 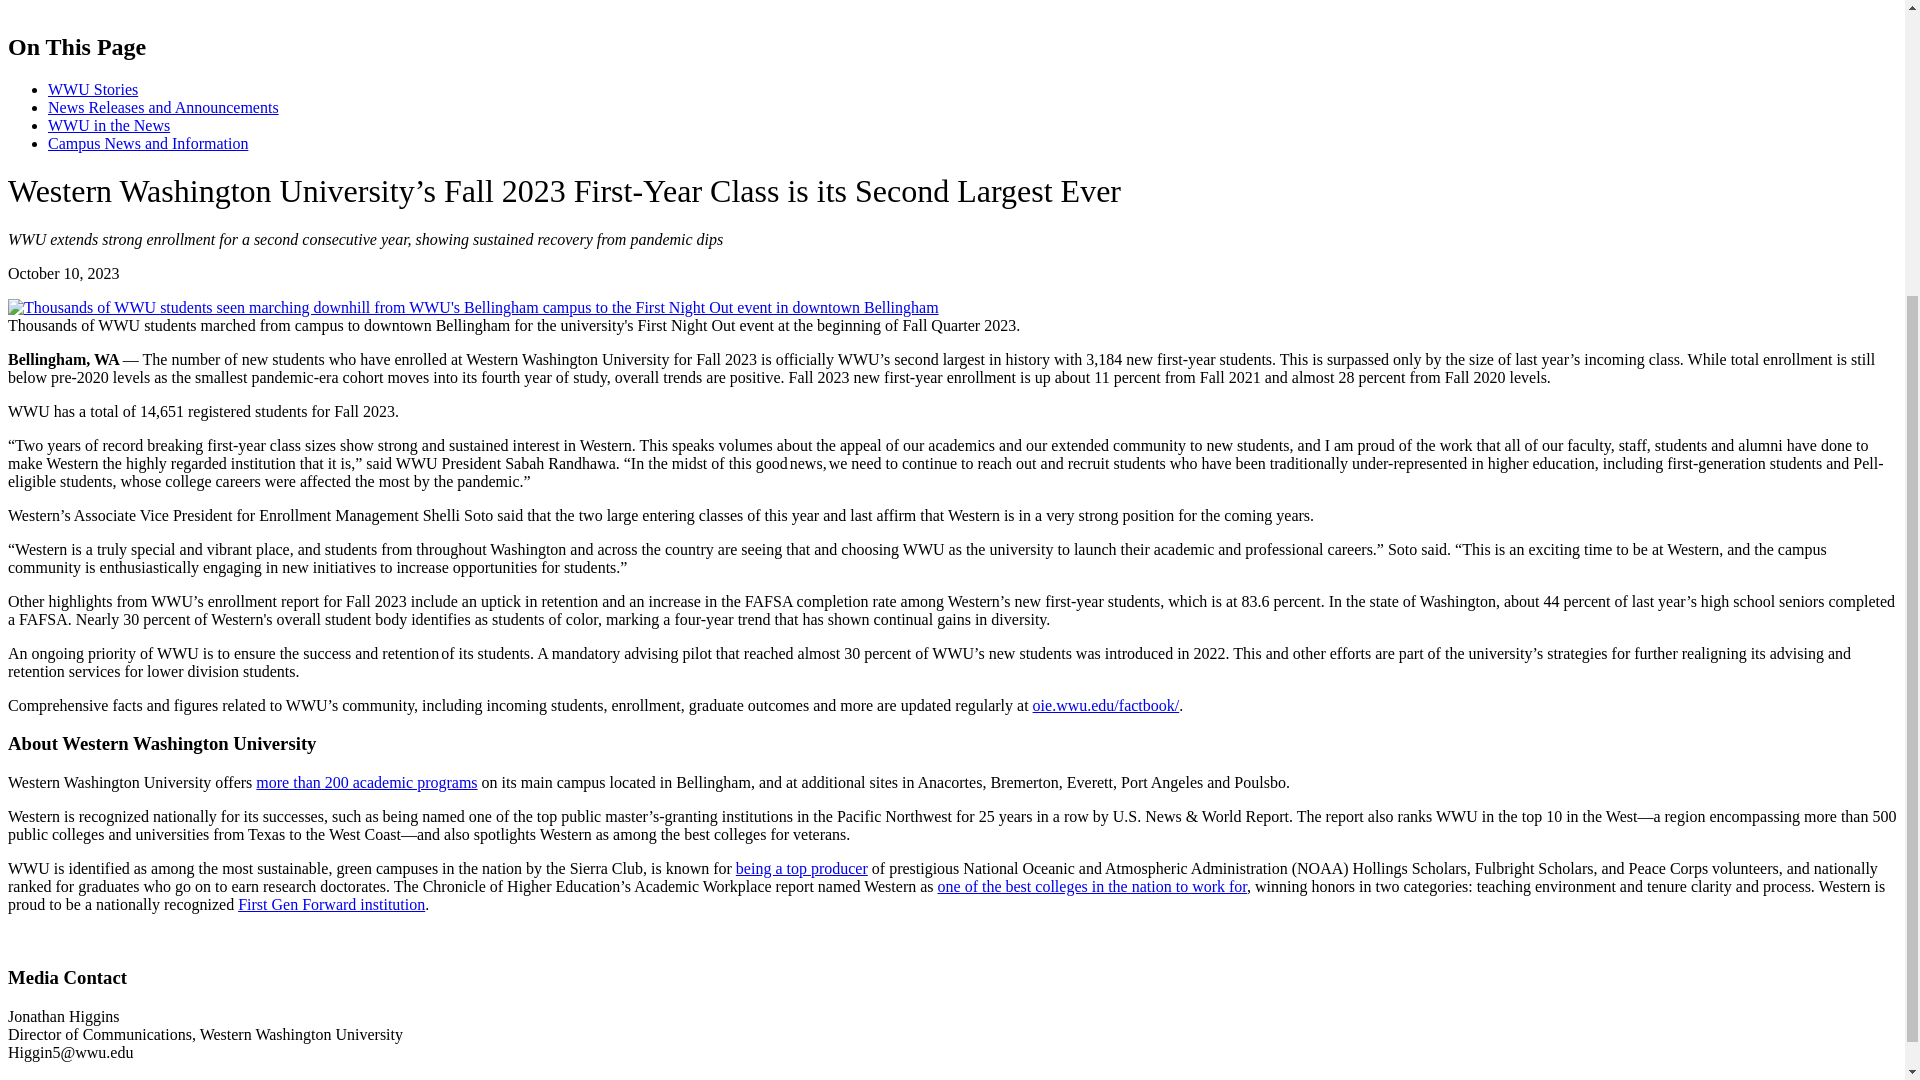 What do you see at coordinates (366, 782) in the screenshot?
I see `more than 200 academic programs` at bounding box center [366, 782].